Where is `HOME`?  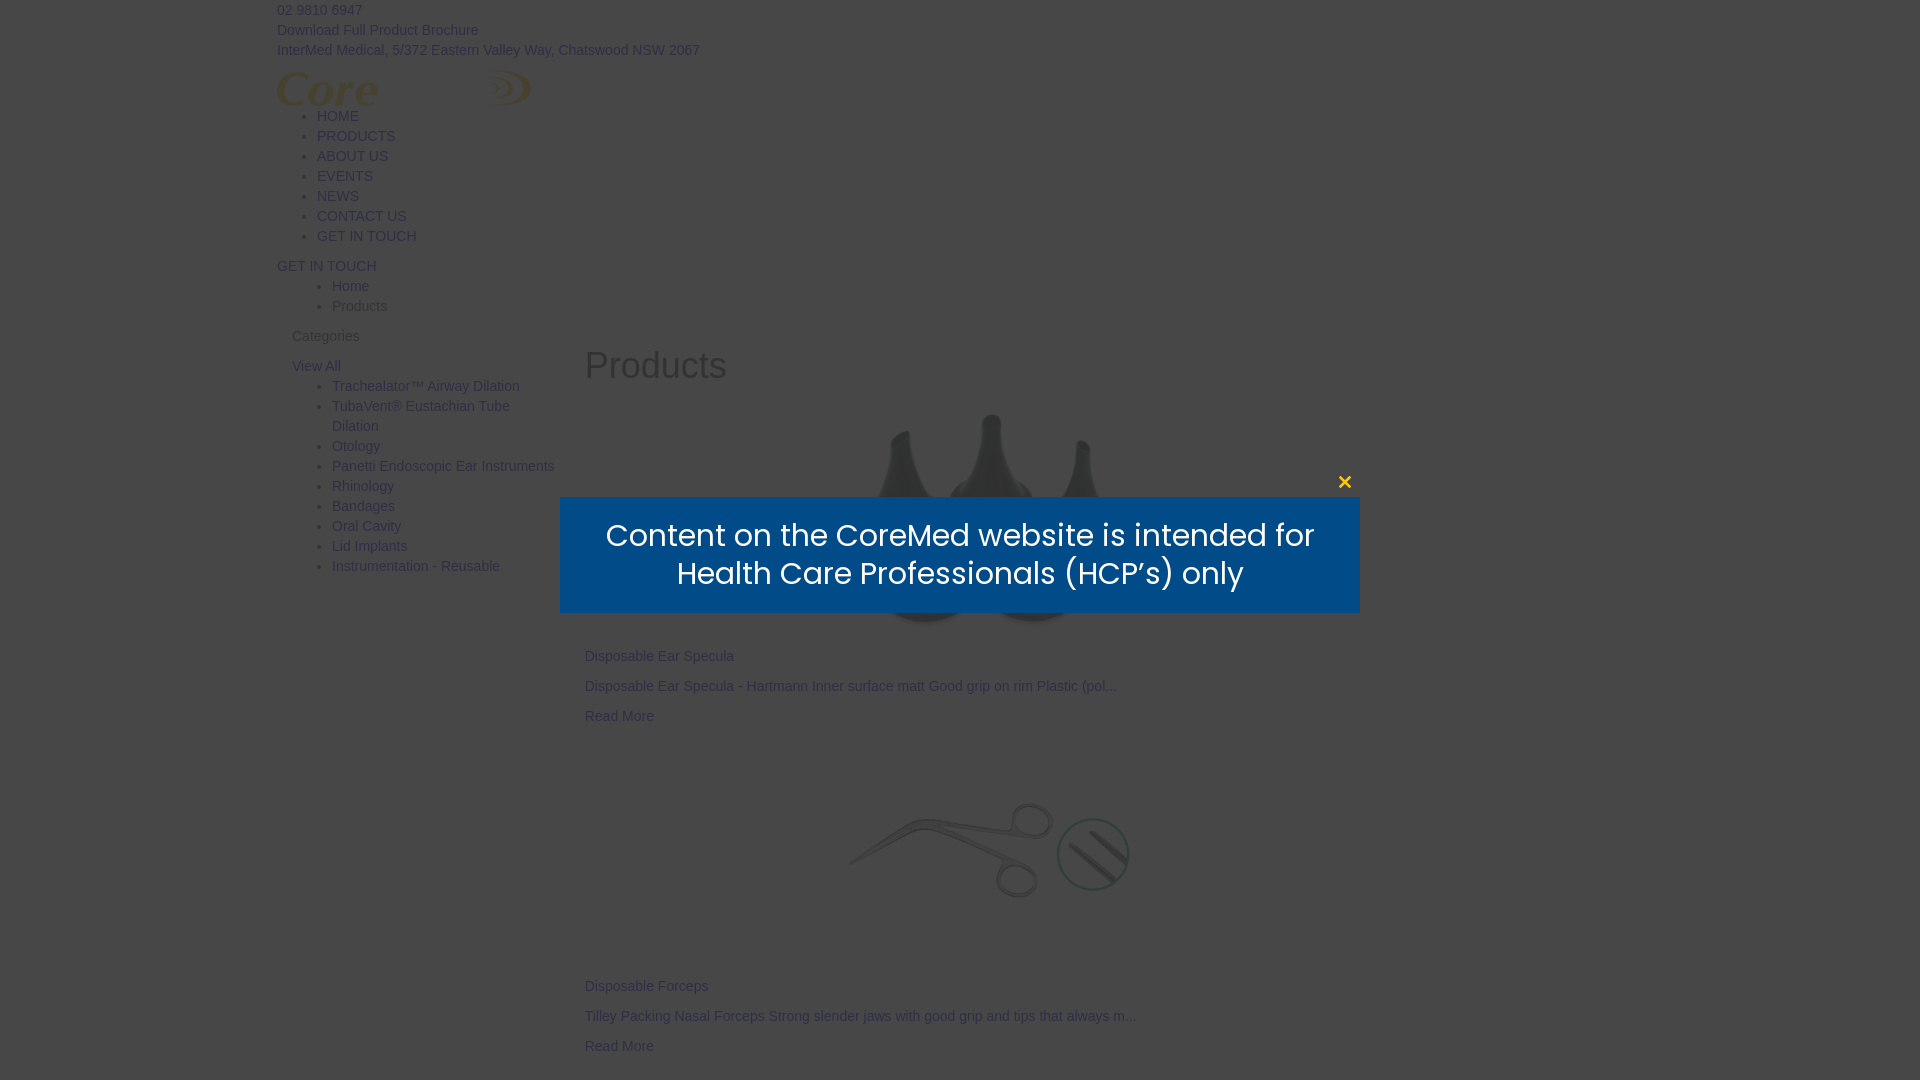 HOME is located at coordinates (338, 116).